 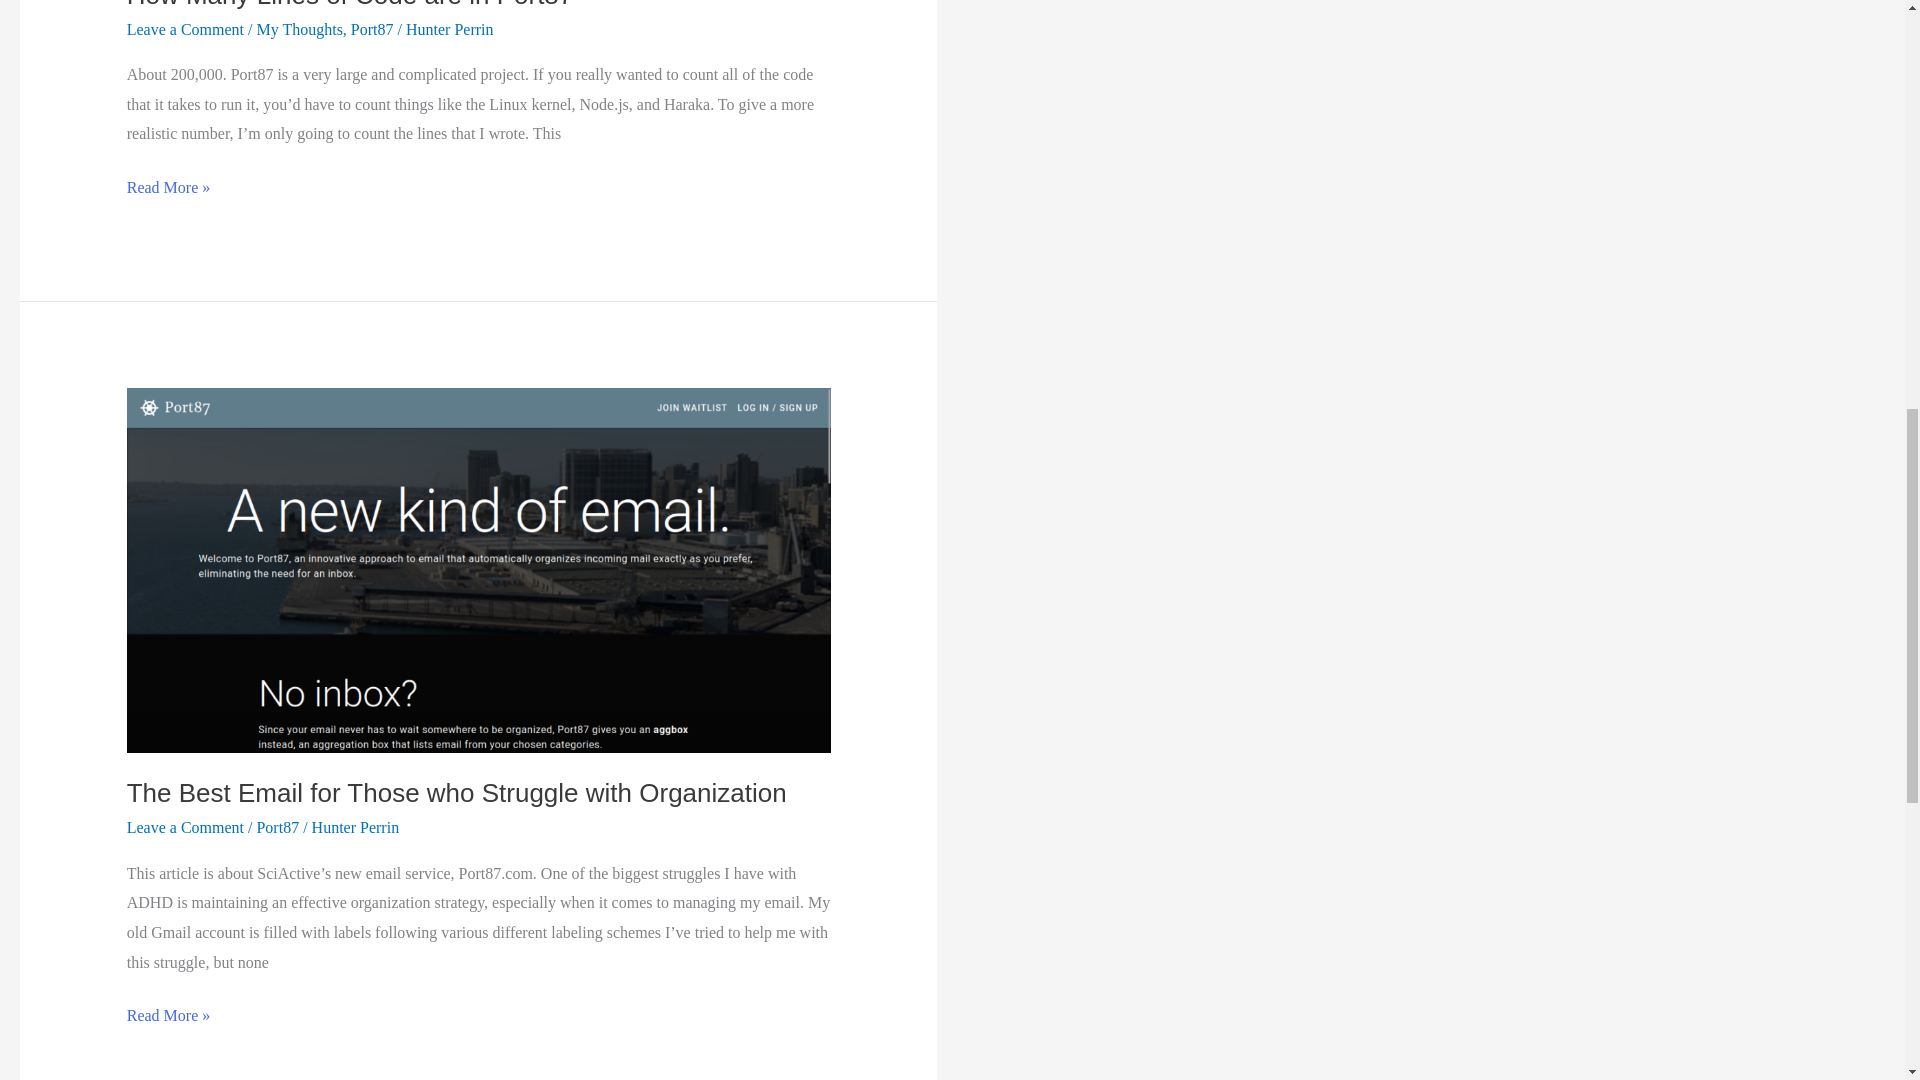 What do you see at coordinates (298, 28) in the screenshot?
I see `My Thoughts` at bounding box center [298, 28].